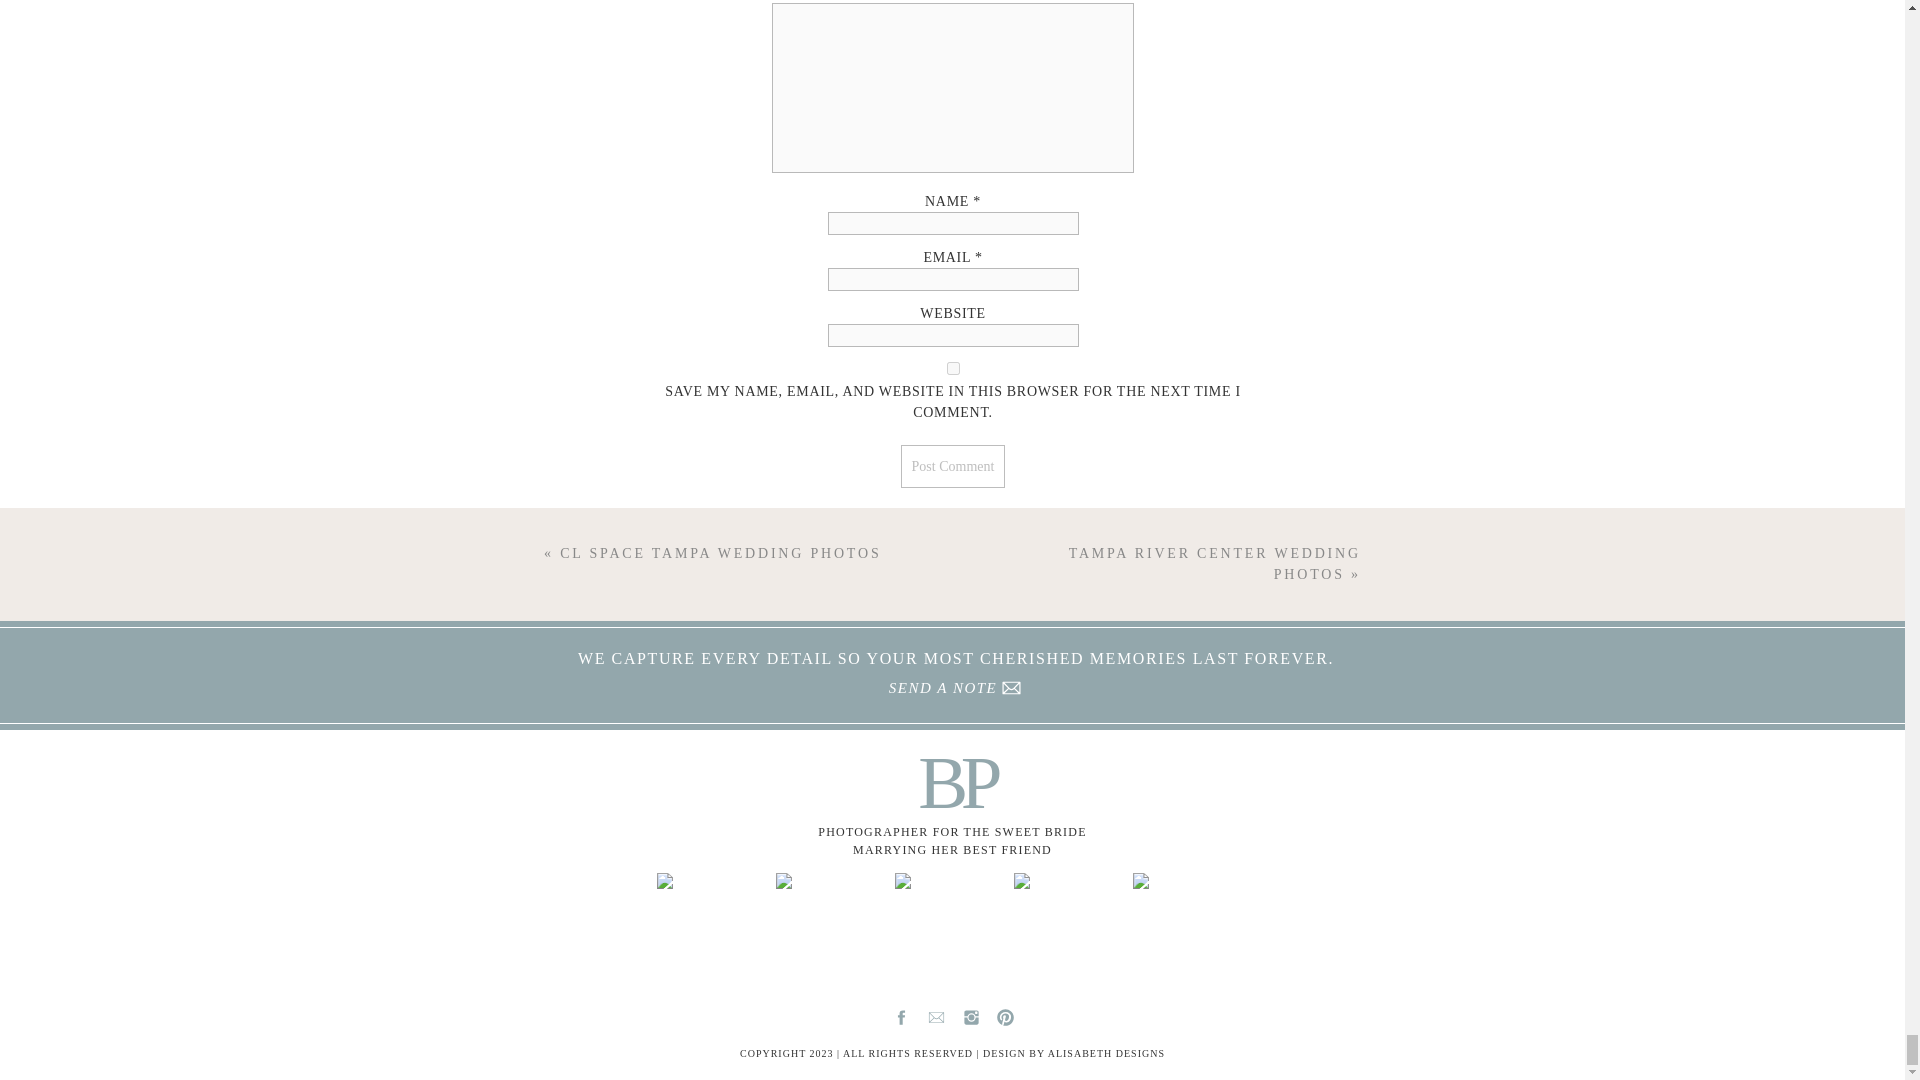  Describe the element at coordinates (943, 688) in the screenshot. I see `SEND A NOTE` at that location.